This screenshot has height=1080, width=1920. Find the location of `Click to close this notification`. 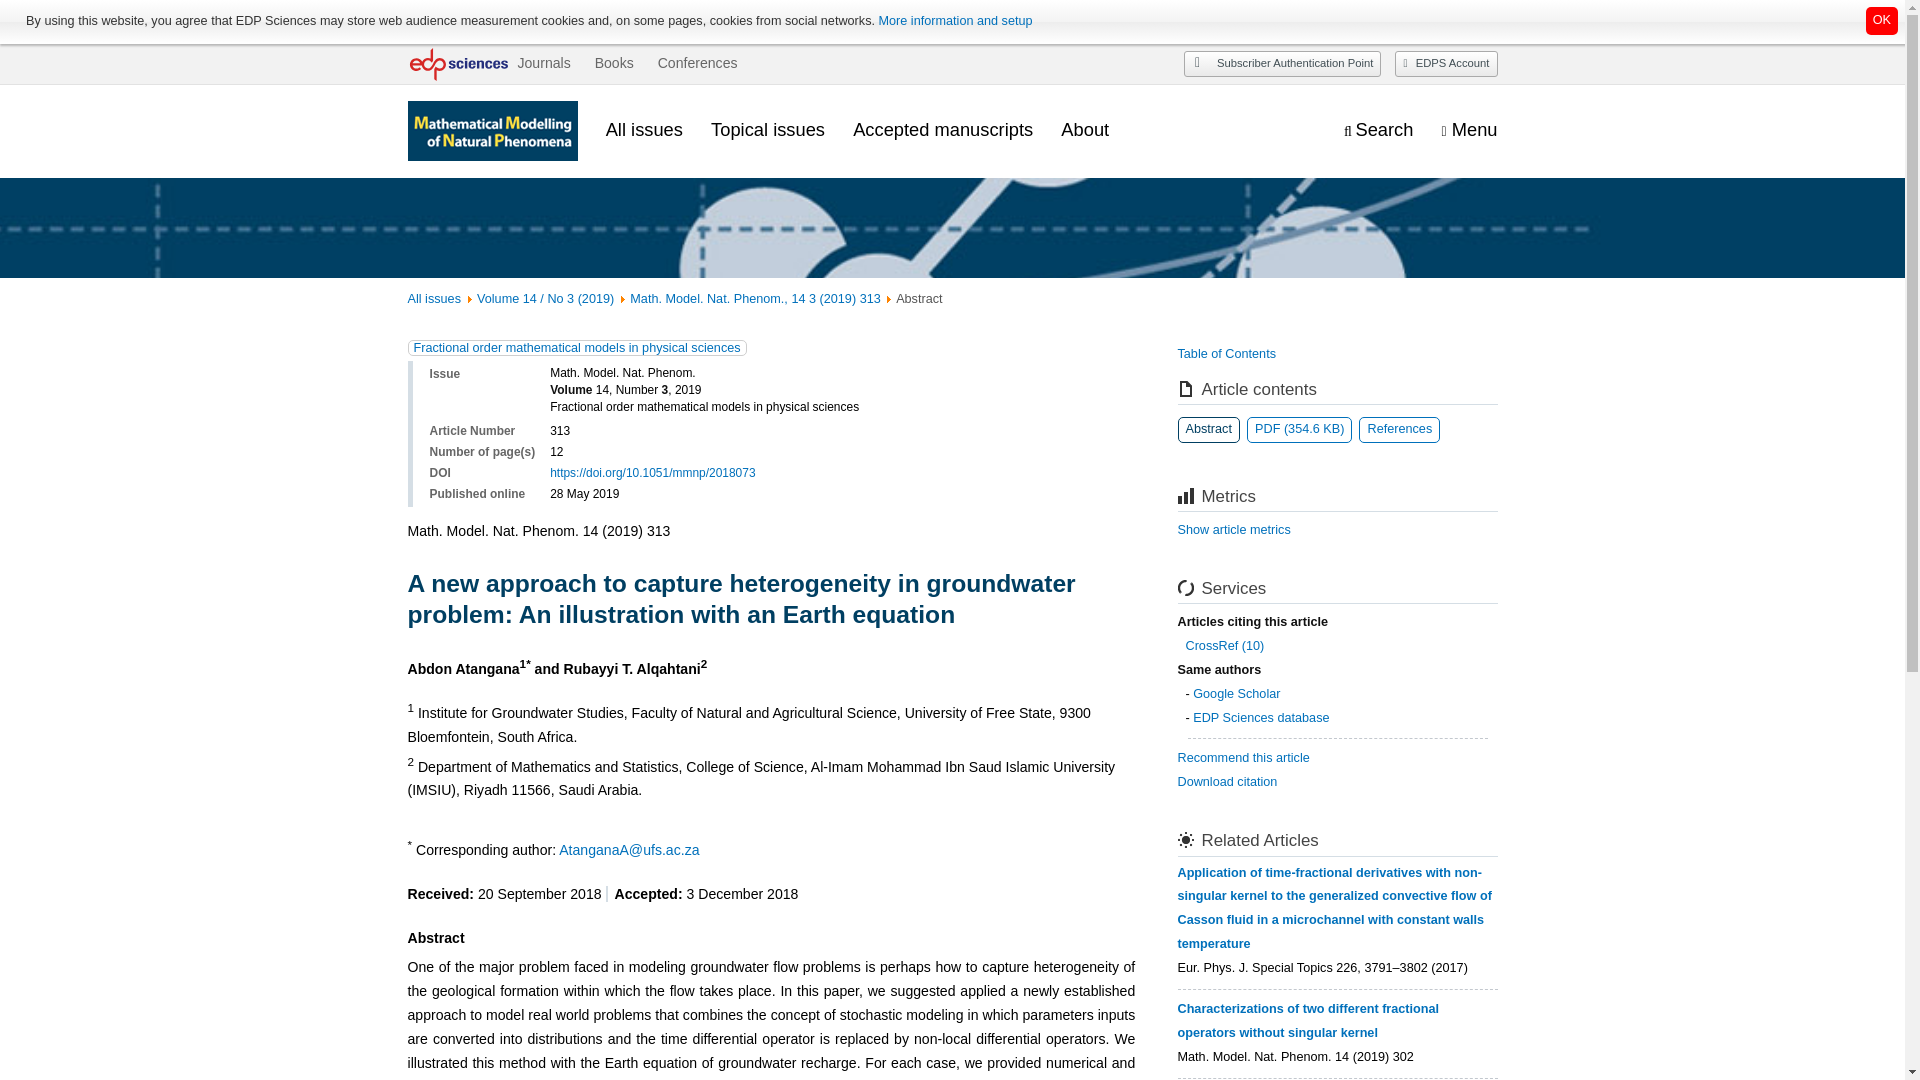

Click to close this notification is located at coordinates (1882, 20).